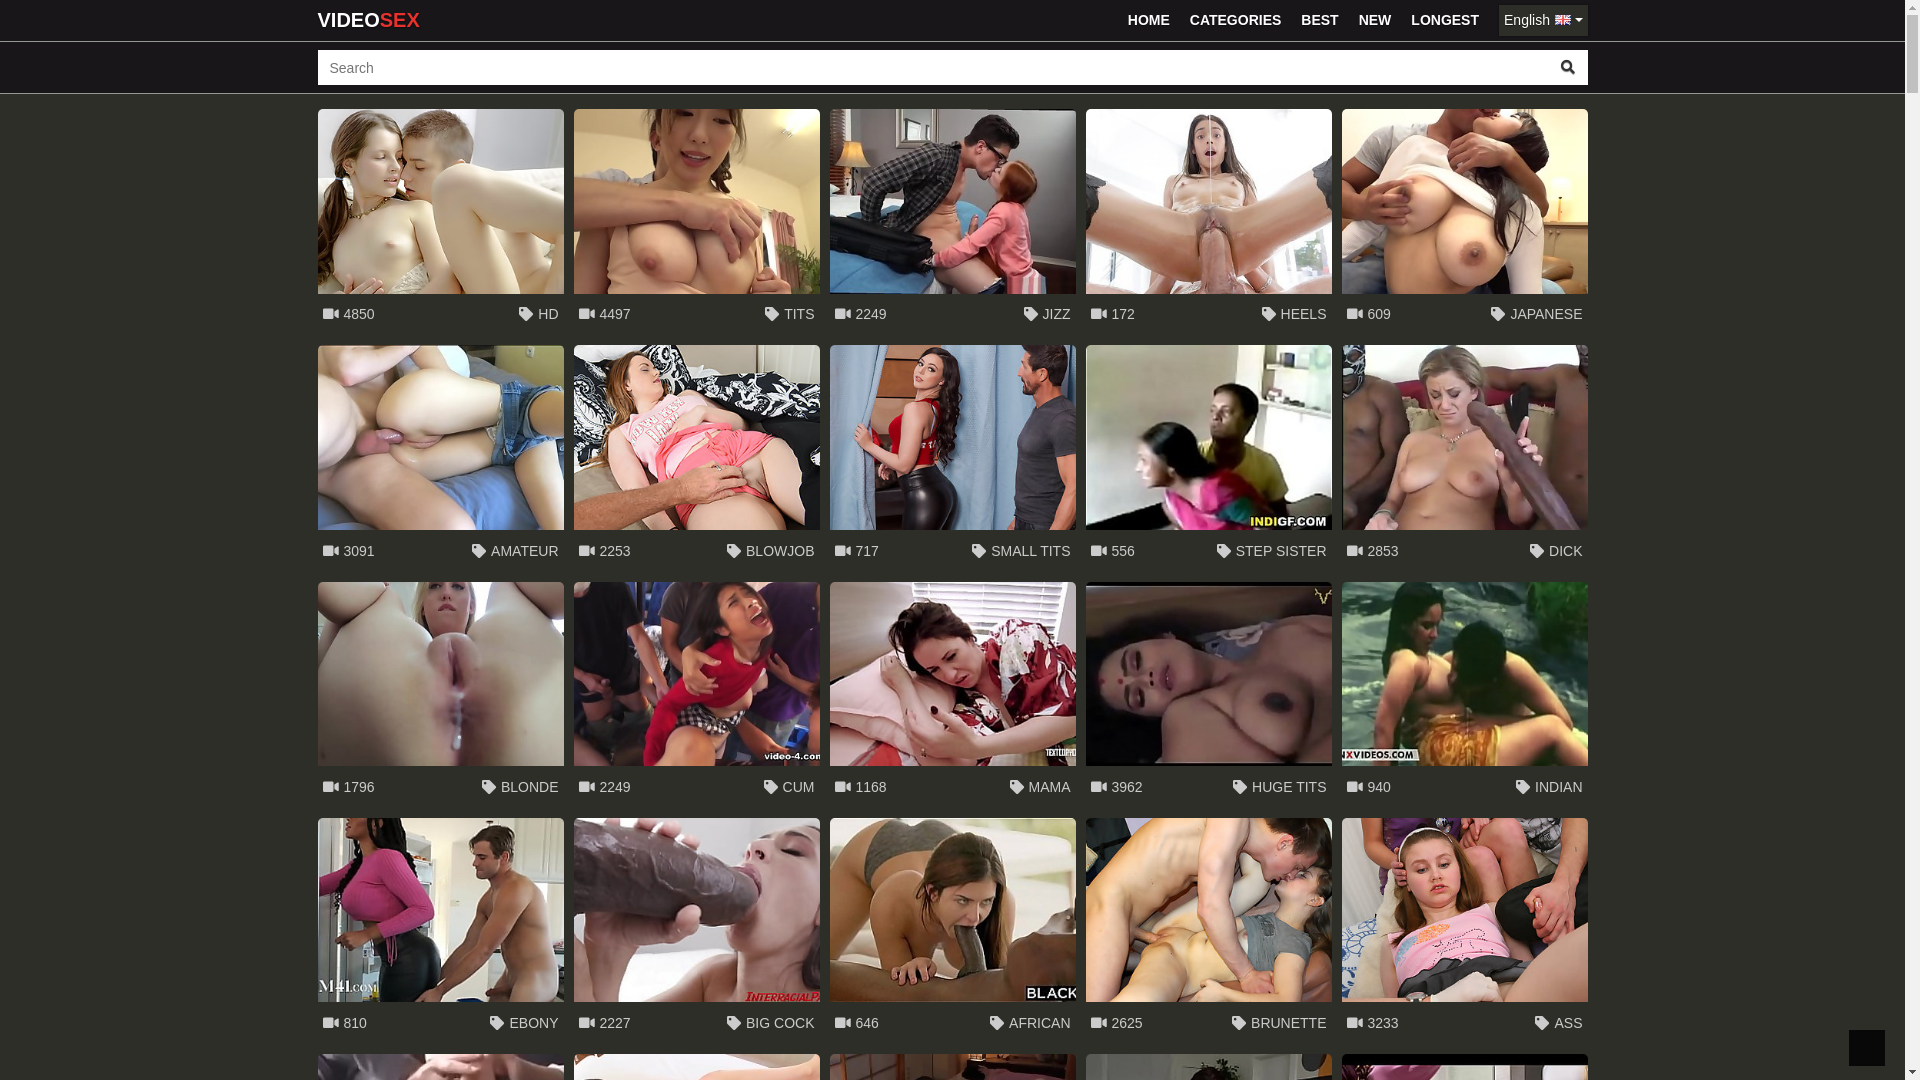 The height and width of the screenshot is (1080, 1920). What do you see at coordinates (953, 222) in the screenshot?
I see `2249
JIZZ` at bounding box center [953, 222].